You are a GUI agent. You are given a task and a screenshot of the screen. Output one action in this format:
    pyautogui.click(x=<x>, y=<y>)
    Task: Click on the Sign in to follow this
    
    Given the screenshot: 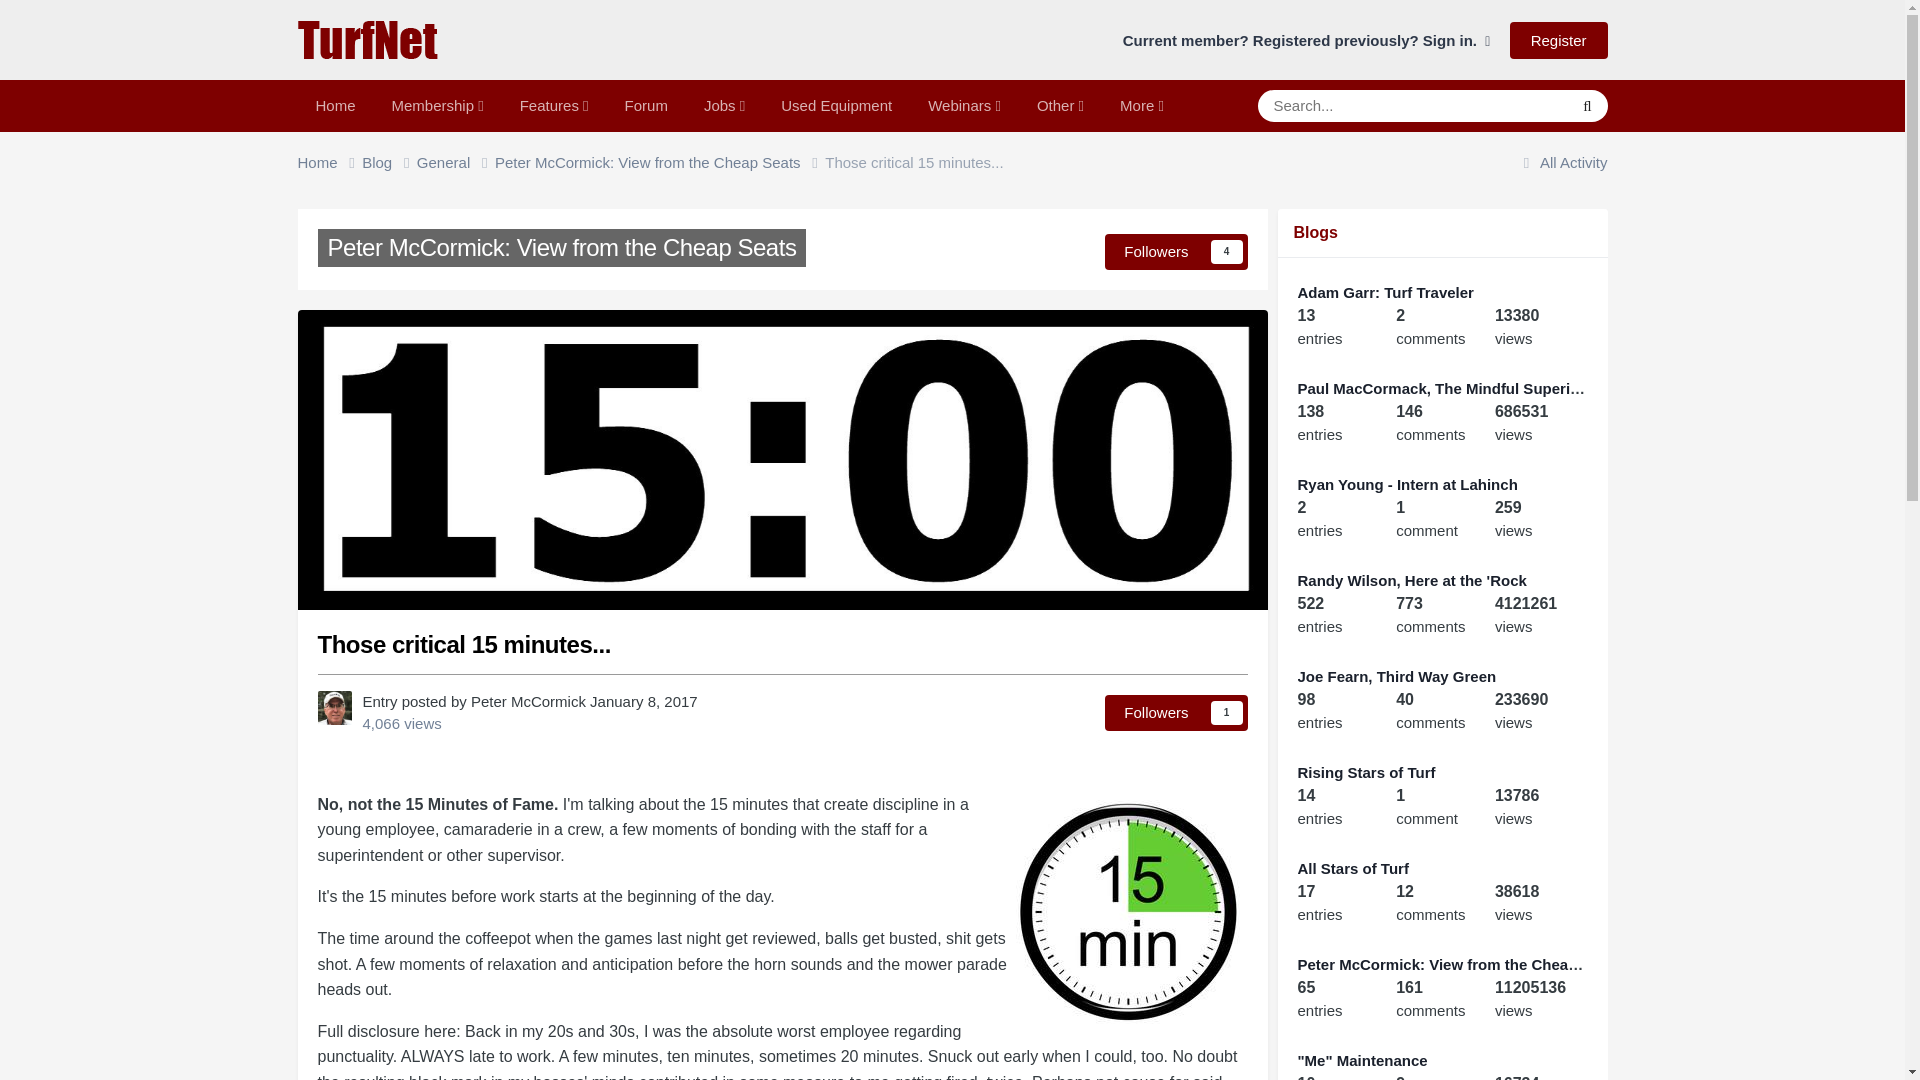 What is the action you would take?
    pyautogui.click(x=1176, y=252)
    